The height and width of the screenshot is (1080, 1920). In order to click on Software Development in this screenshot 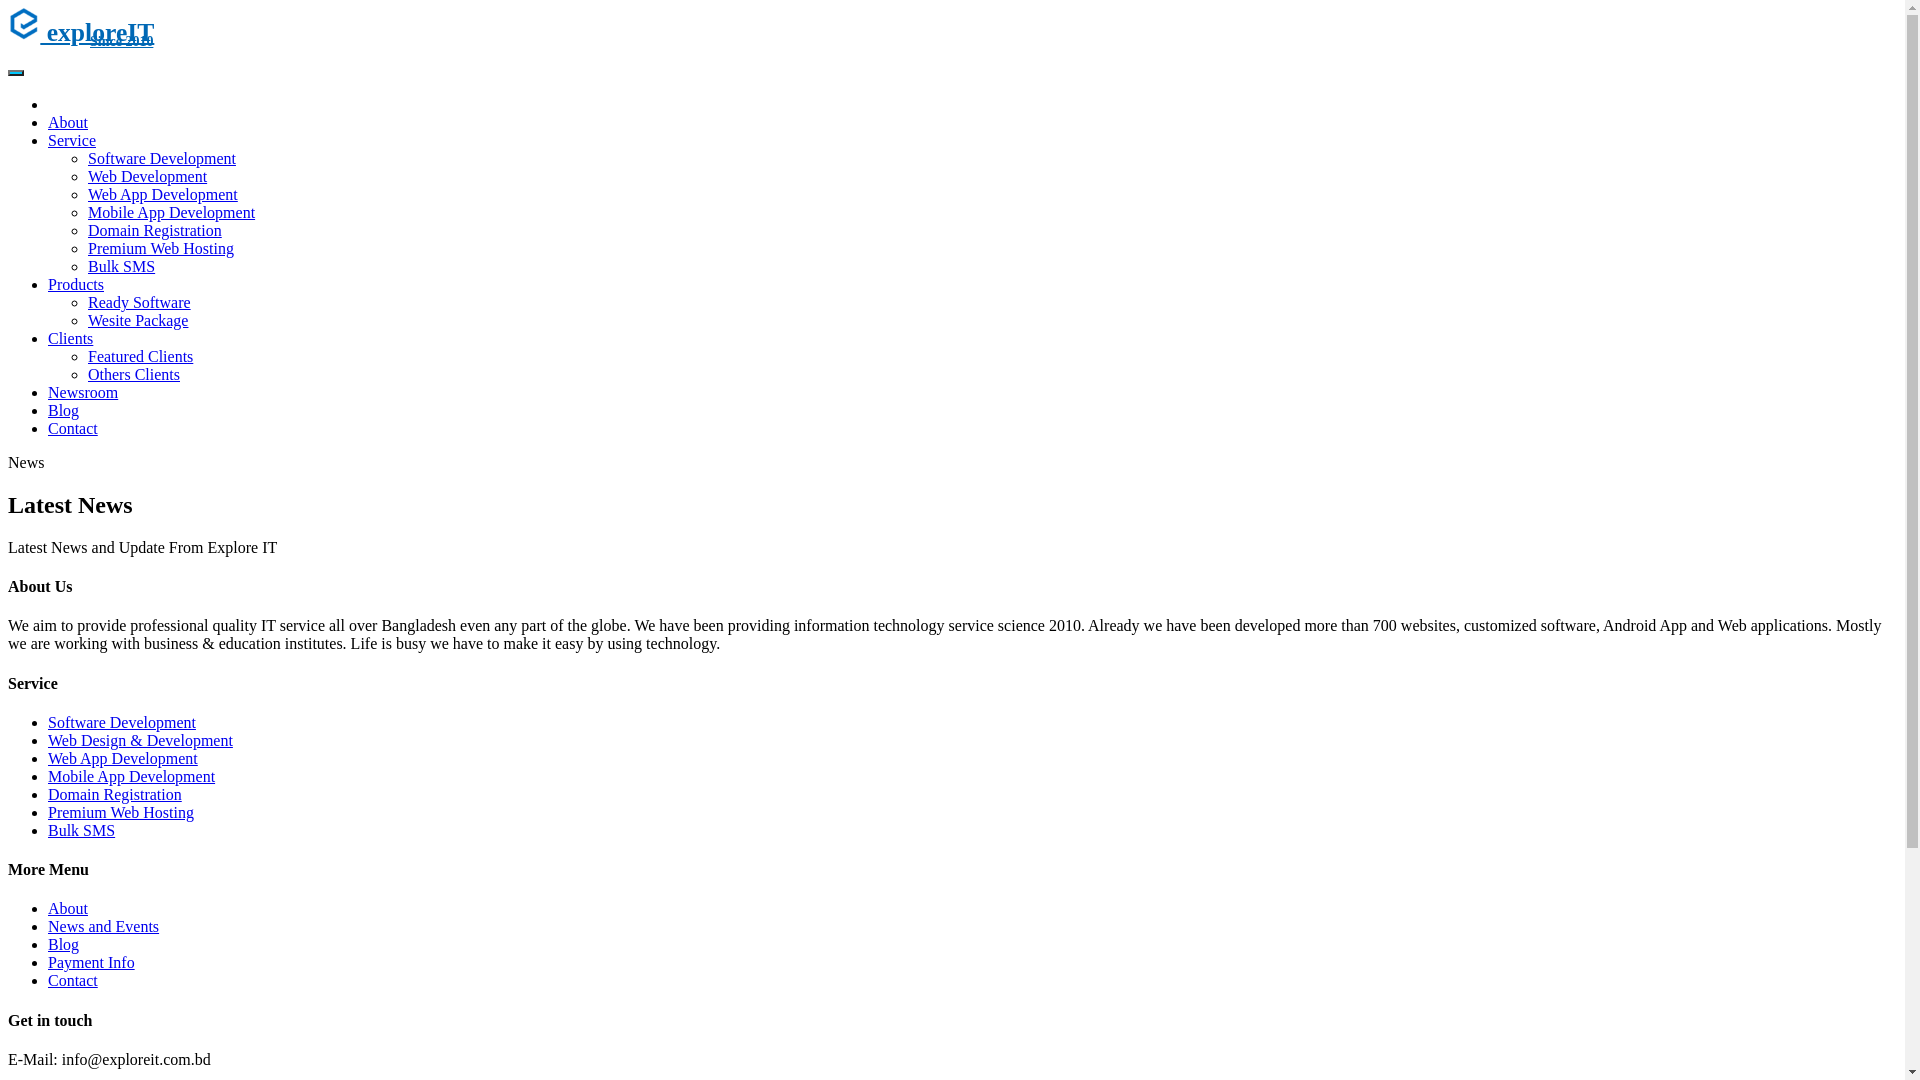, I will do `click(122, 722)`.